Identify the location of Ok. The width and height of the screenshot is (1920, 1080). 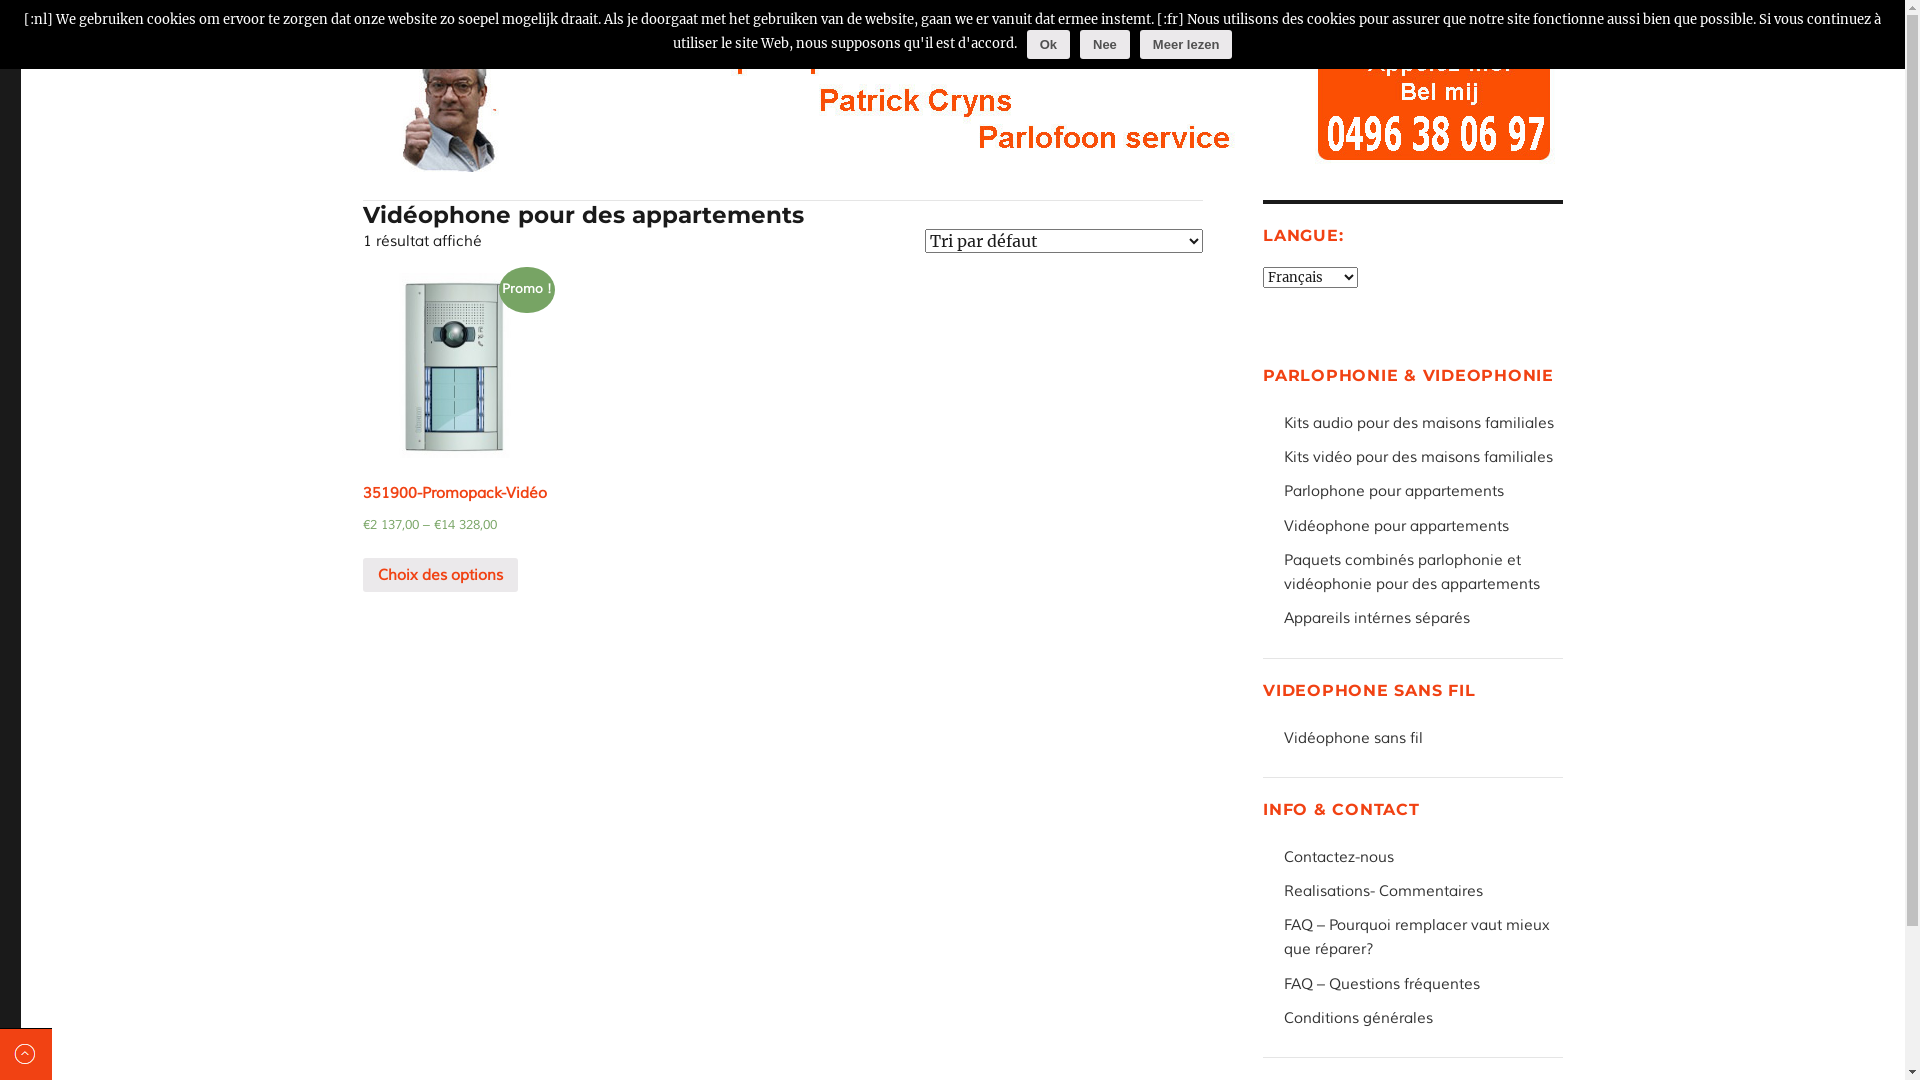
(1048, 44).